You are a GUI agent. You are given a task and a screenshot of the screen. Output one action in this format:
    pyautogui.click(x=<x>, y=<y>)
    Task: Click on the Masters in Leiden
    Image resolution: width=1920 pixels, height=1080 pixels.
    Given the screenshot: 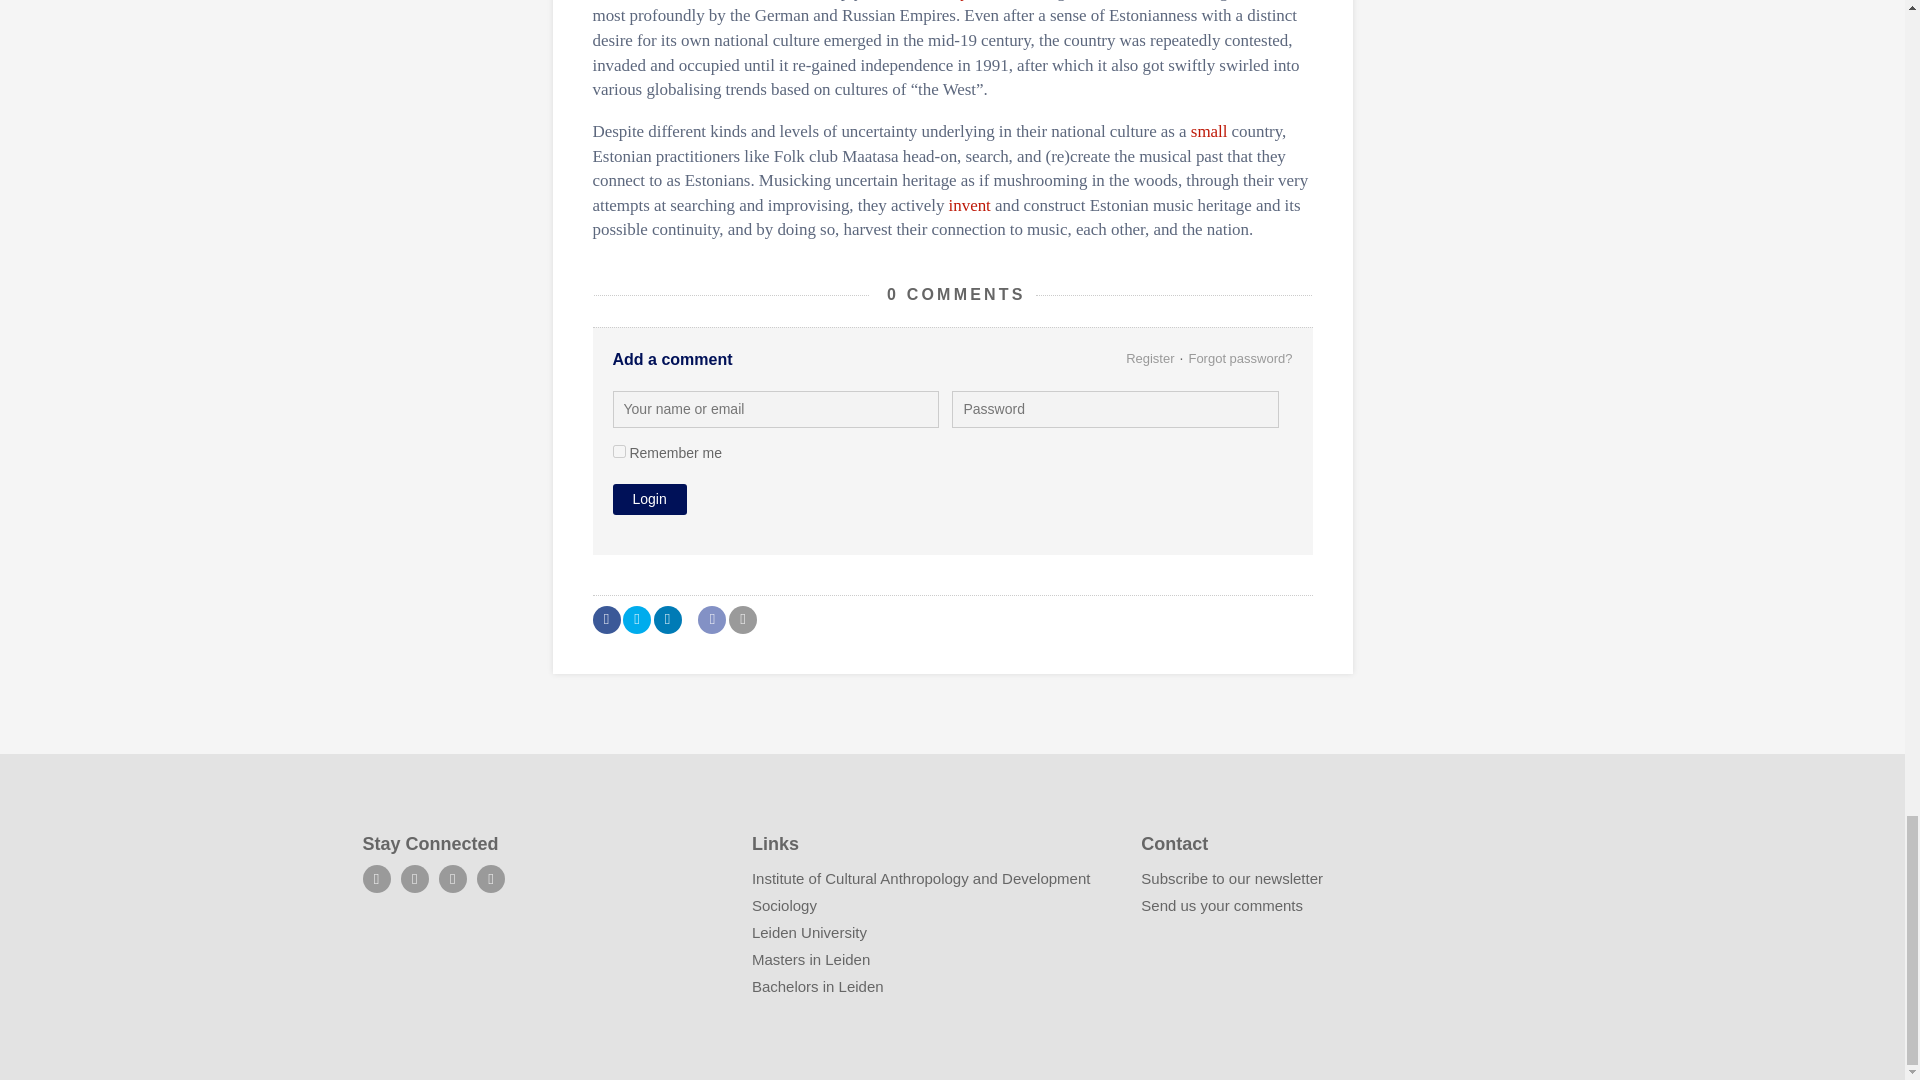 What is the action you would take?
    pyautogui.click(x=810, y=959)
    